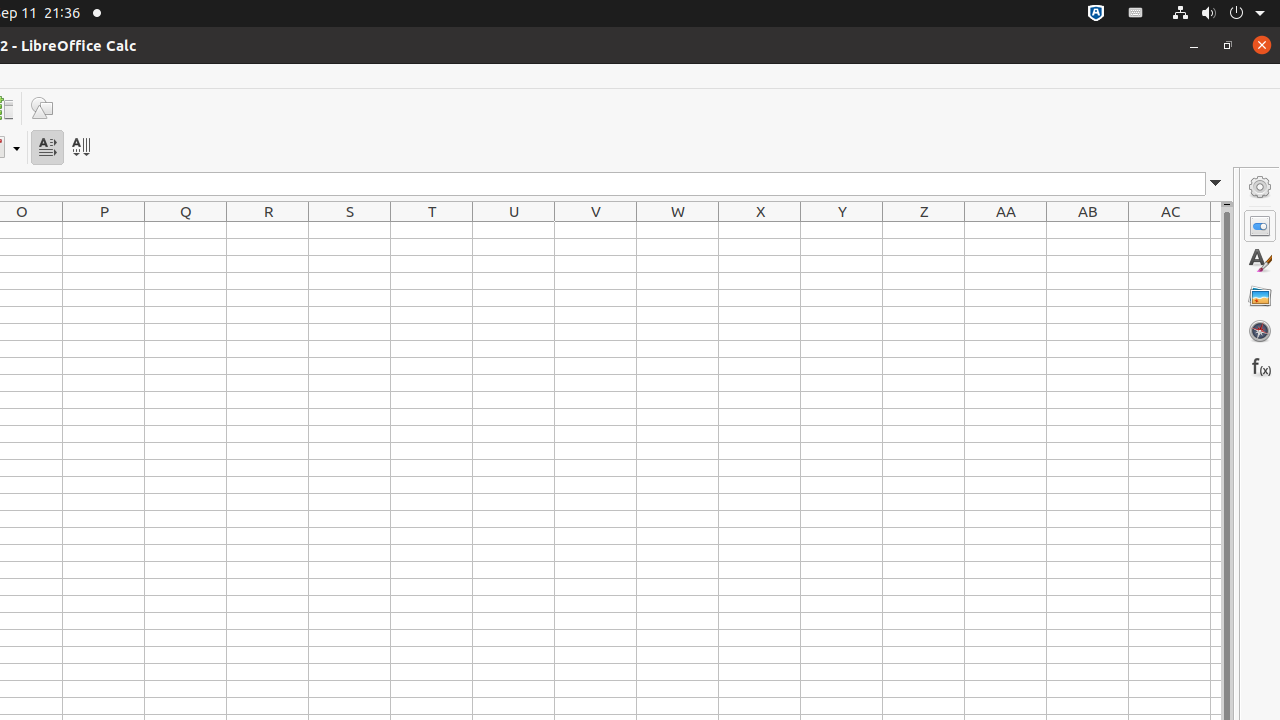  Describe the element at coordinates (1216, 230) in the screenshot. I see `AD1` at that location.